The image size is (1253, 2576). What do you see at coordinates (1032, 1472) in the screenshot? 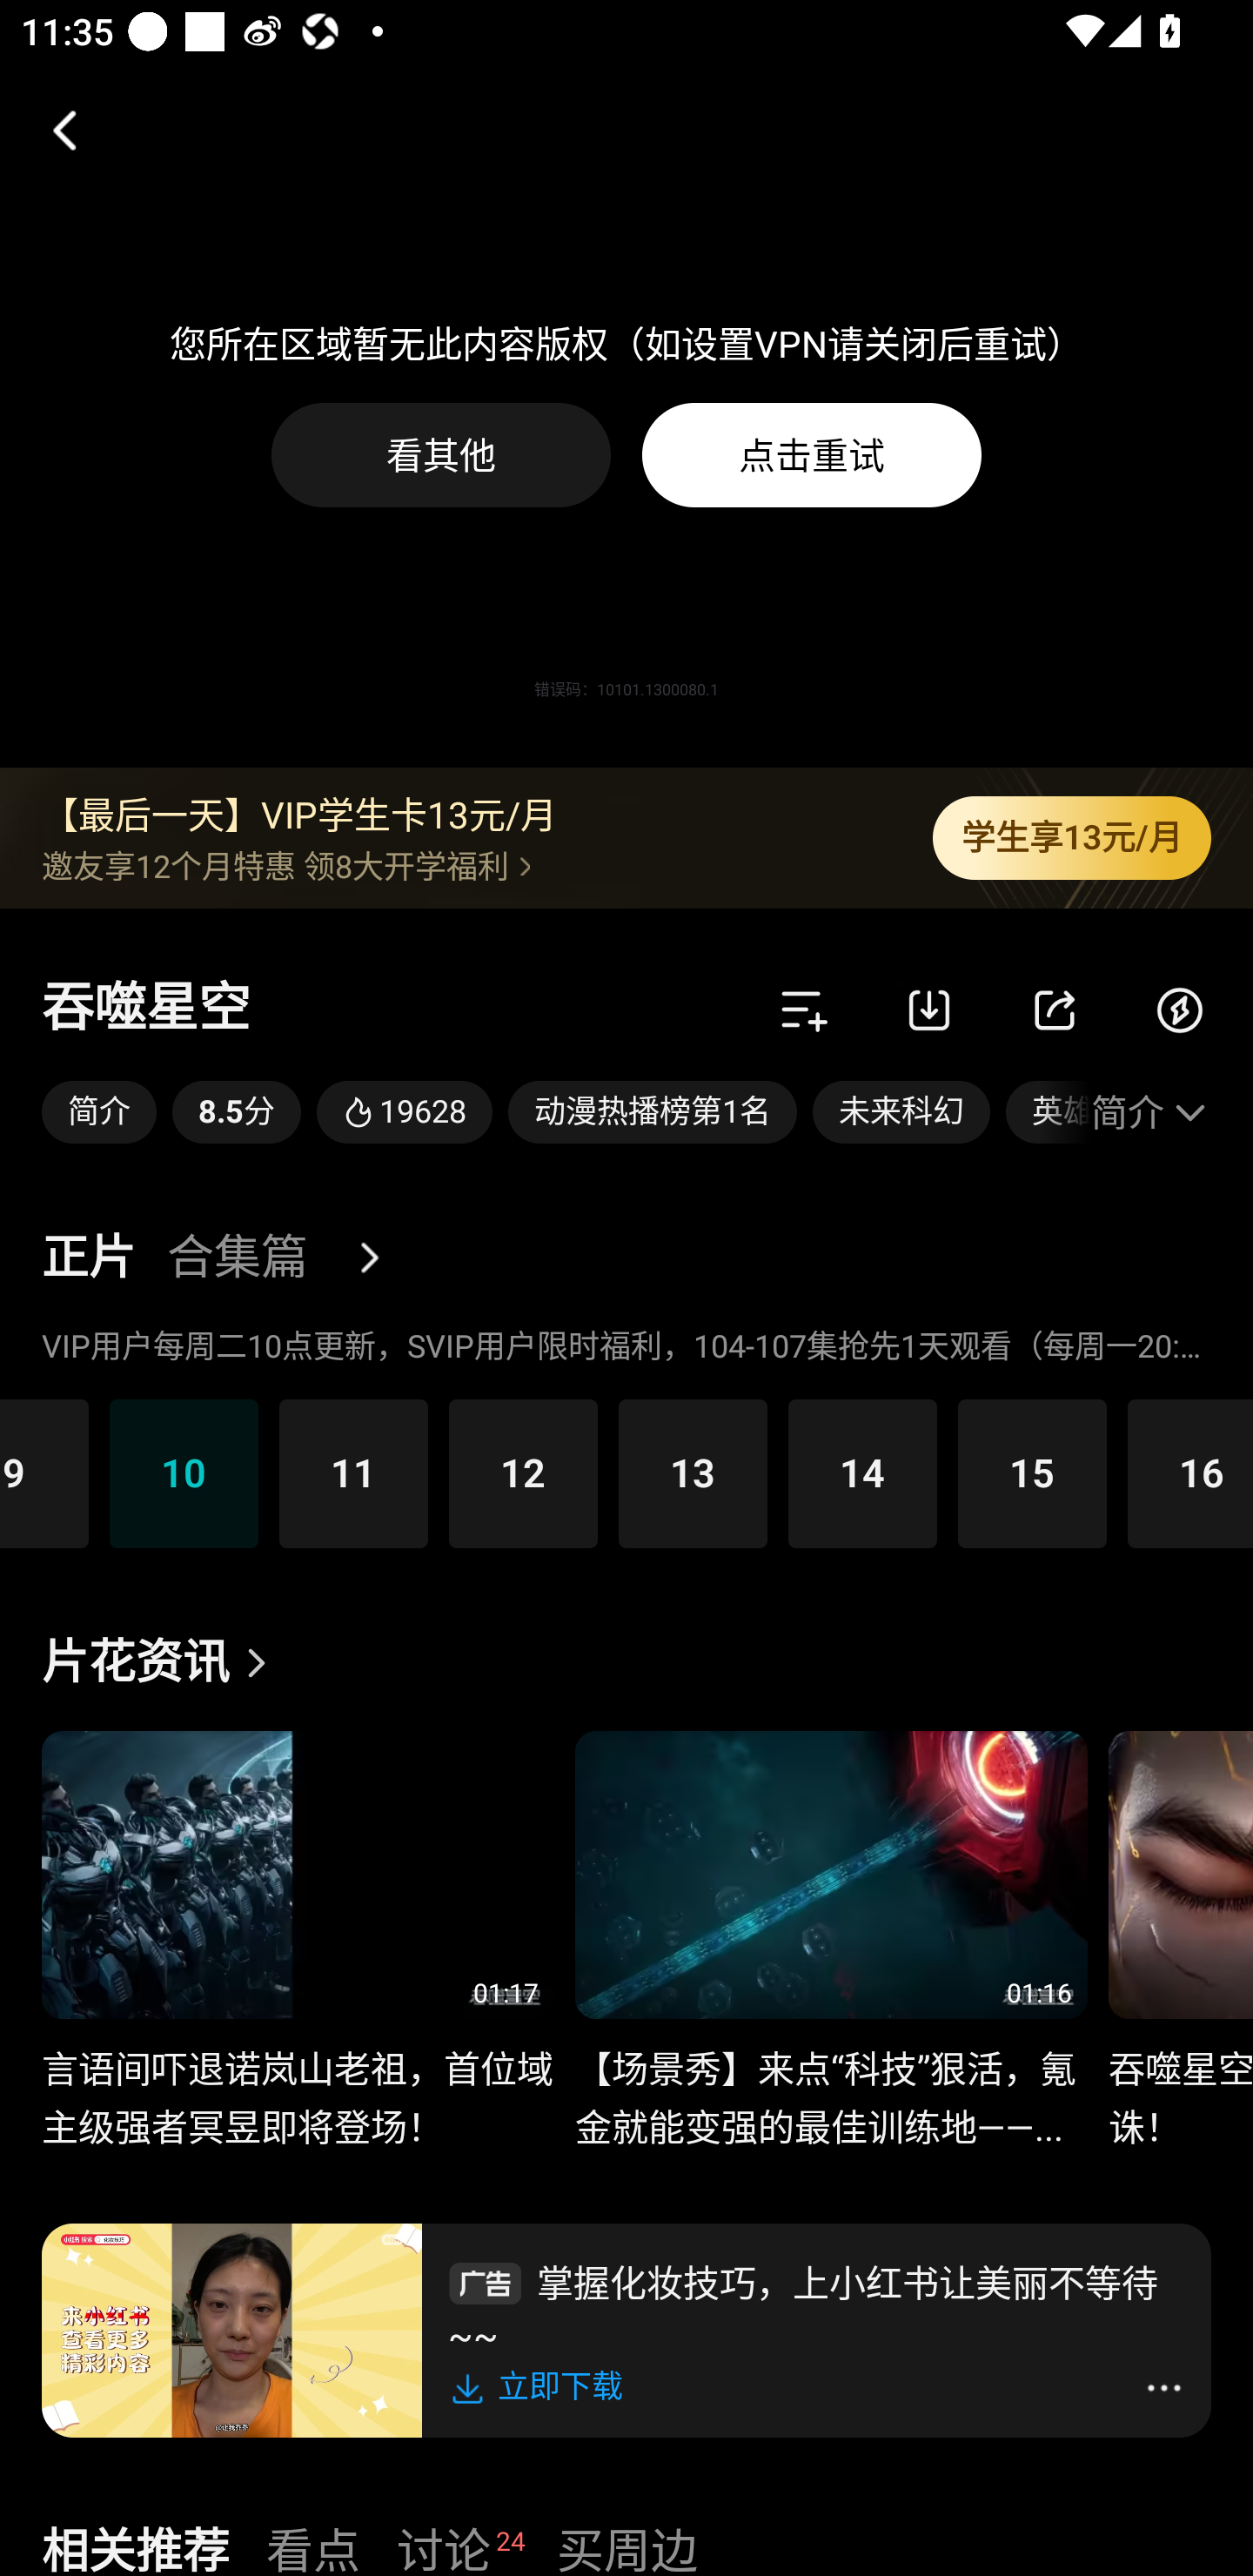
I see `第15集 15` at bounding box center [1032, 1472].